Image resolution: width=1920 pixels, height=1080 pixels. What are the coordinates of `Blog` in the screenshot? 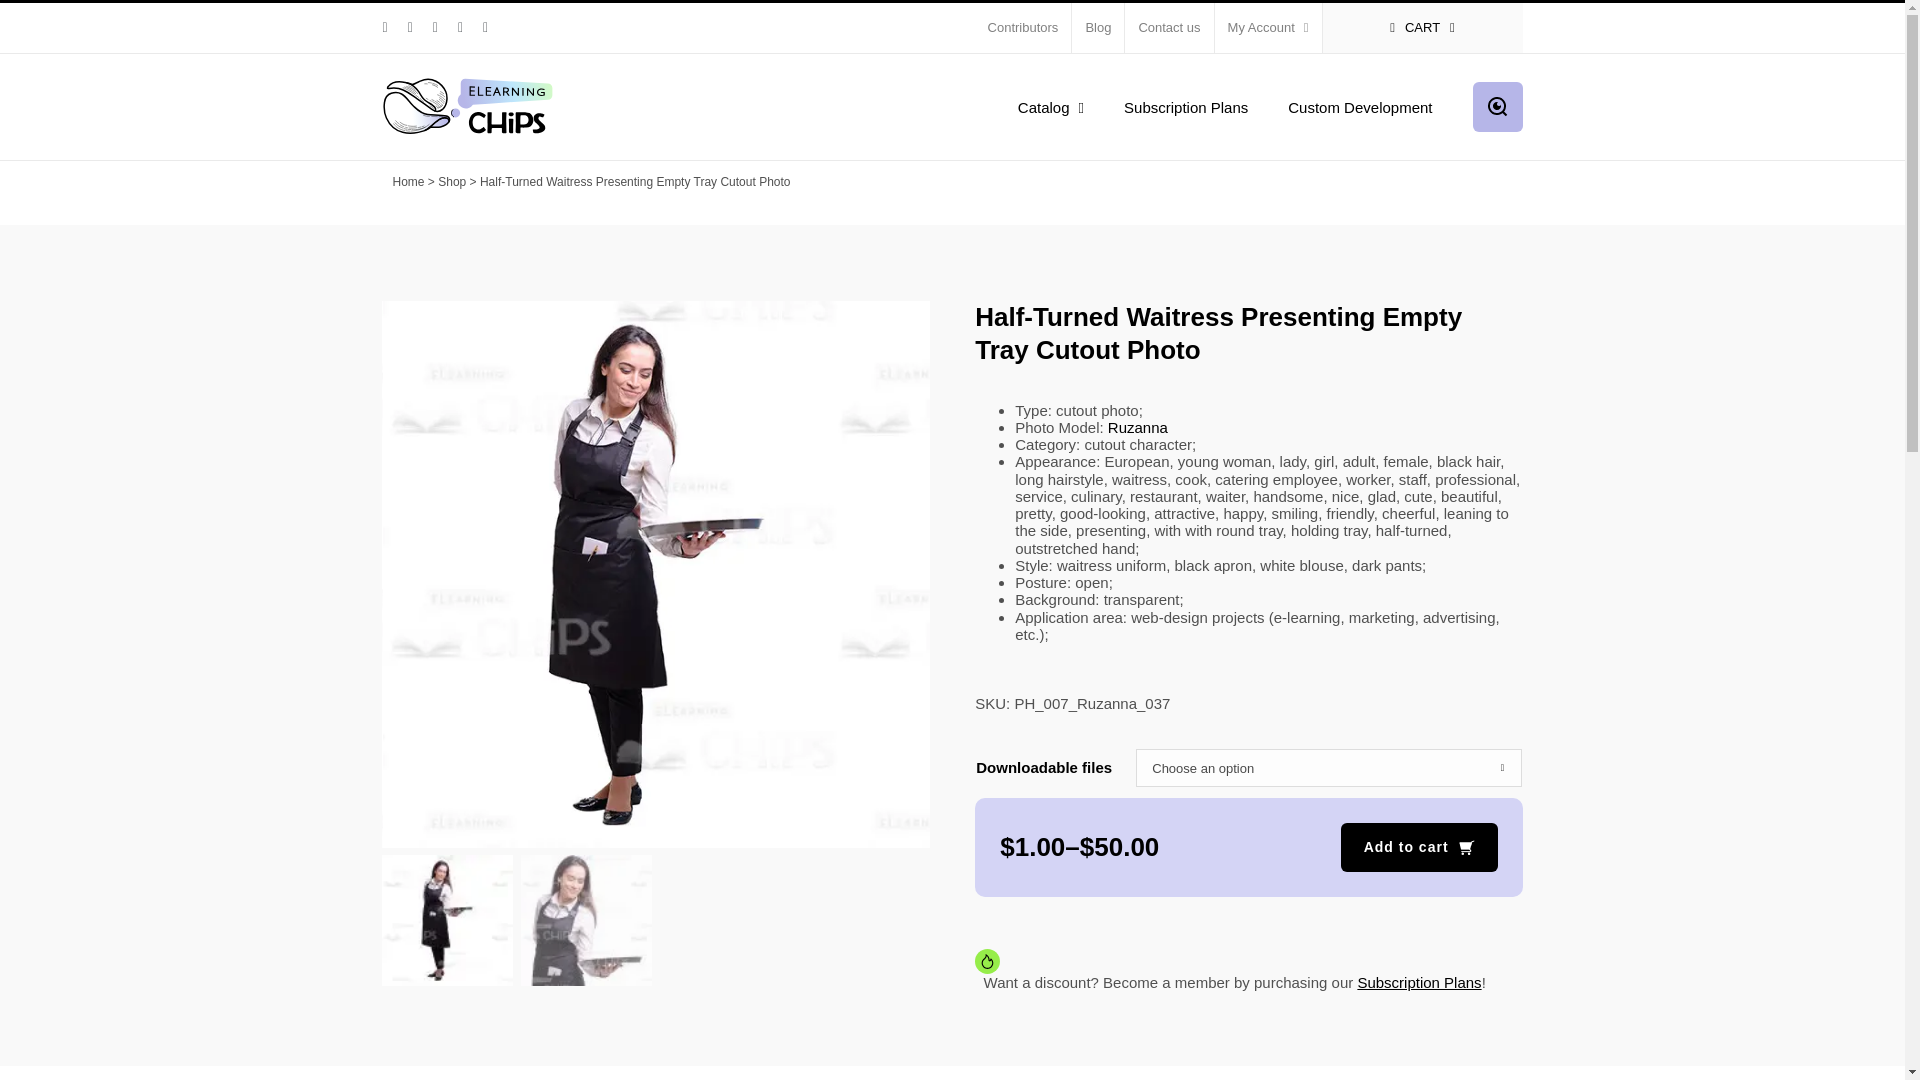 It's located at (1097, 28).